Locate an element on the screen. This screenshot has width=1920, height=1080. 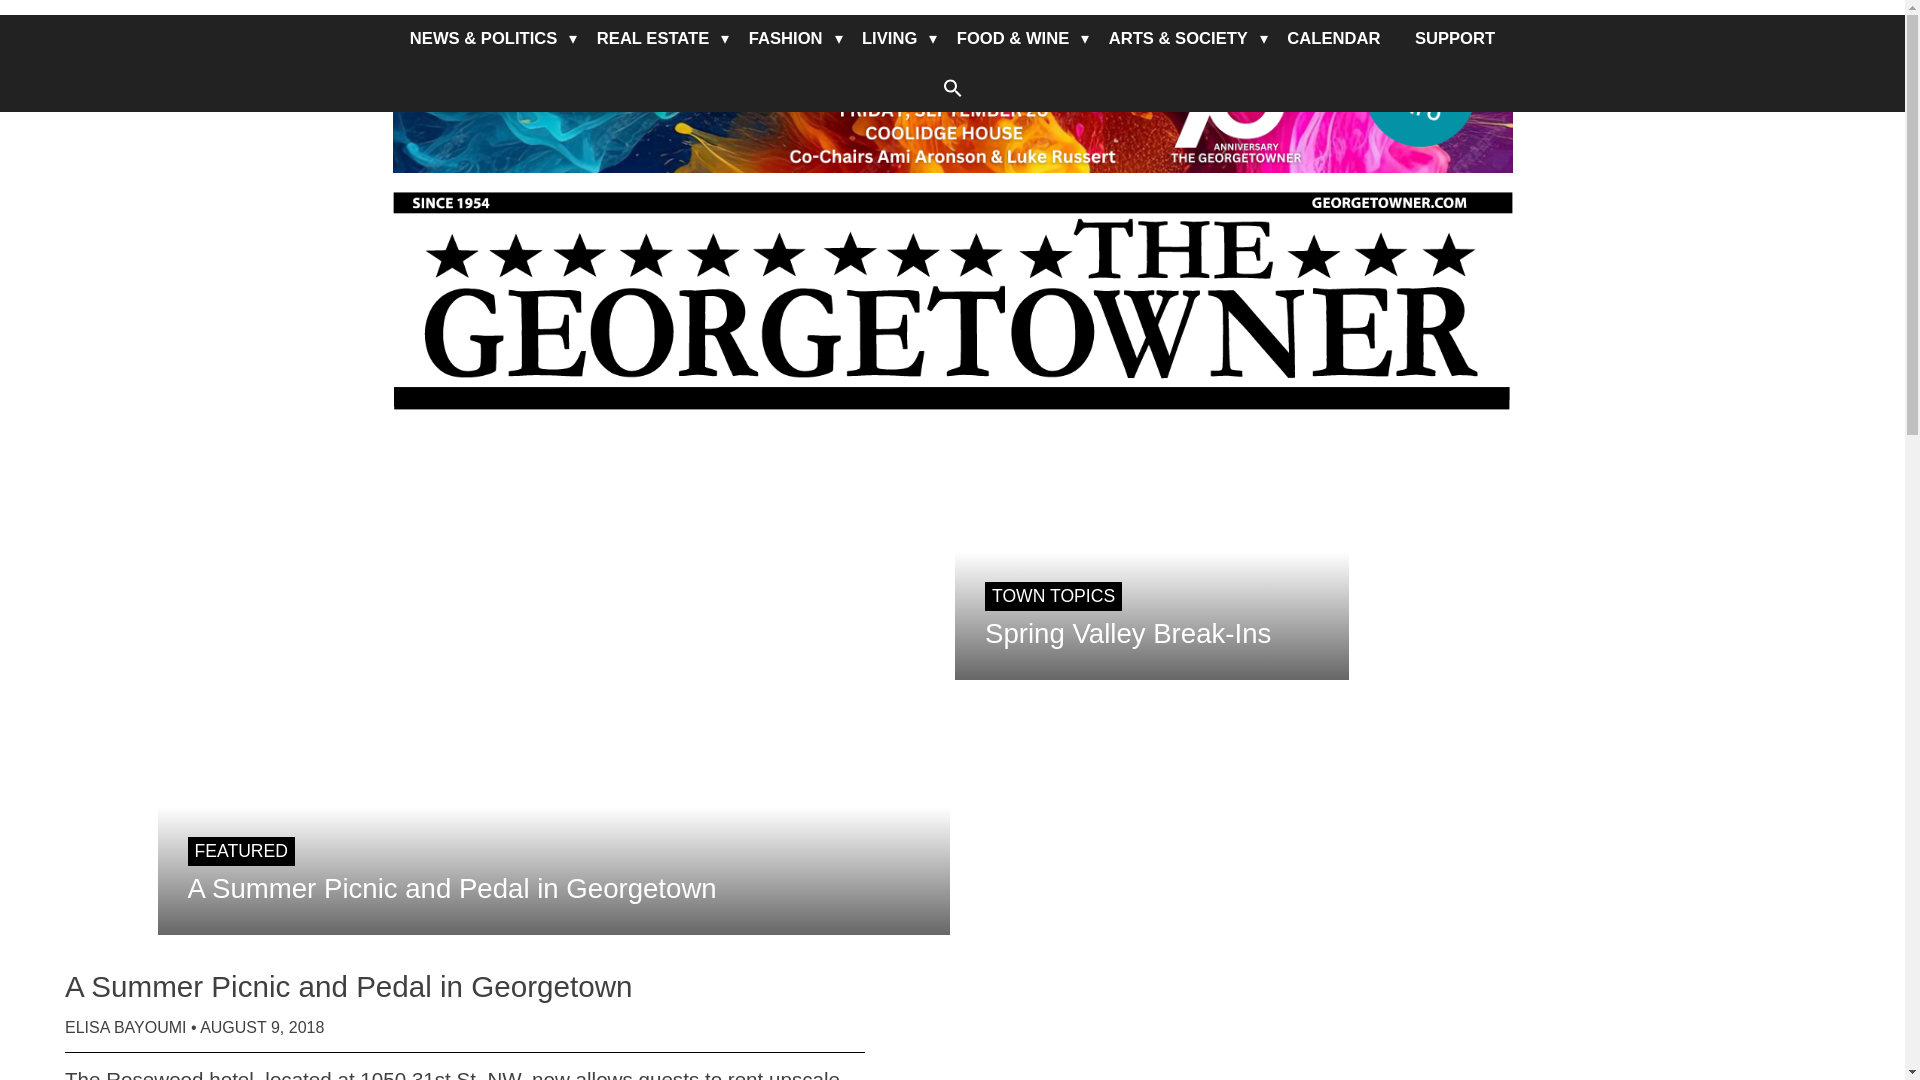
Posts by Elisa Bayoumi is located at coordinates (126, 1027).